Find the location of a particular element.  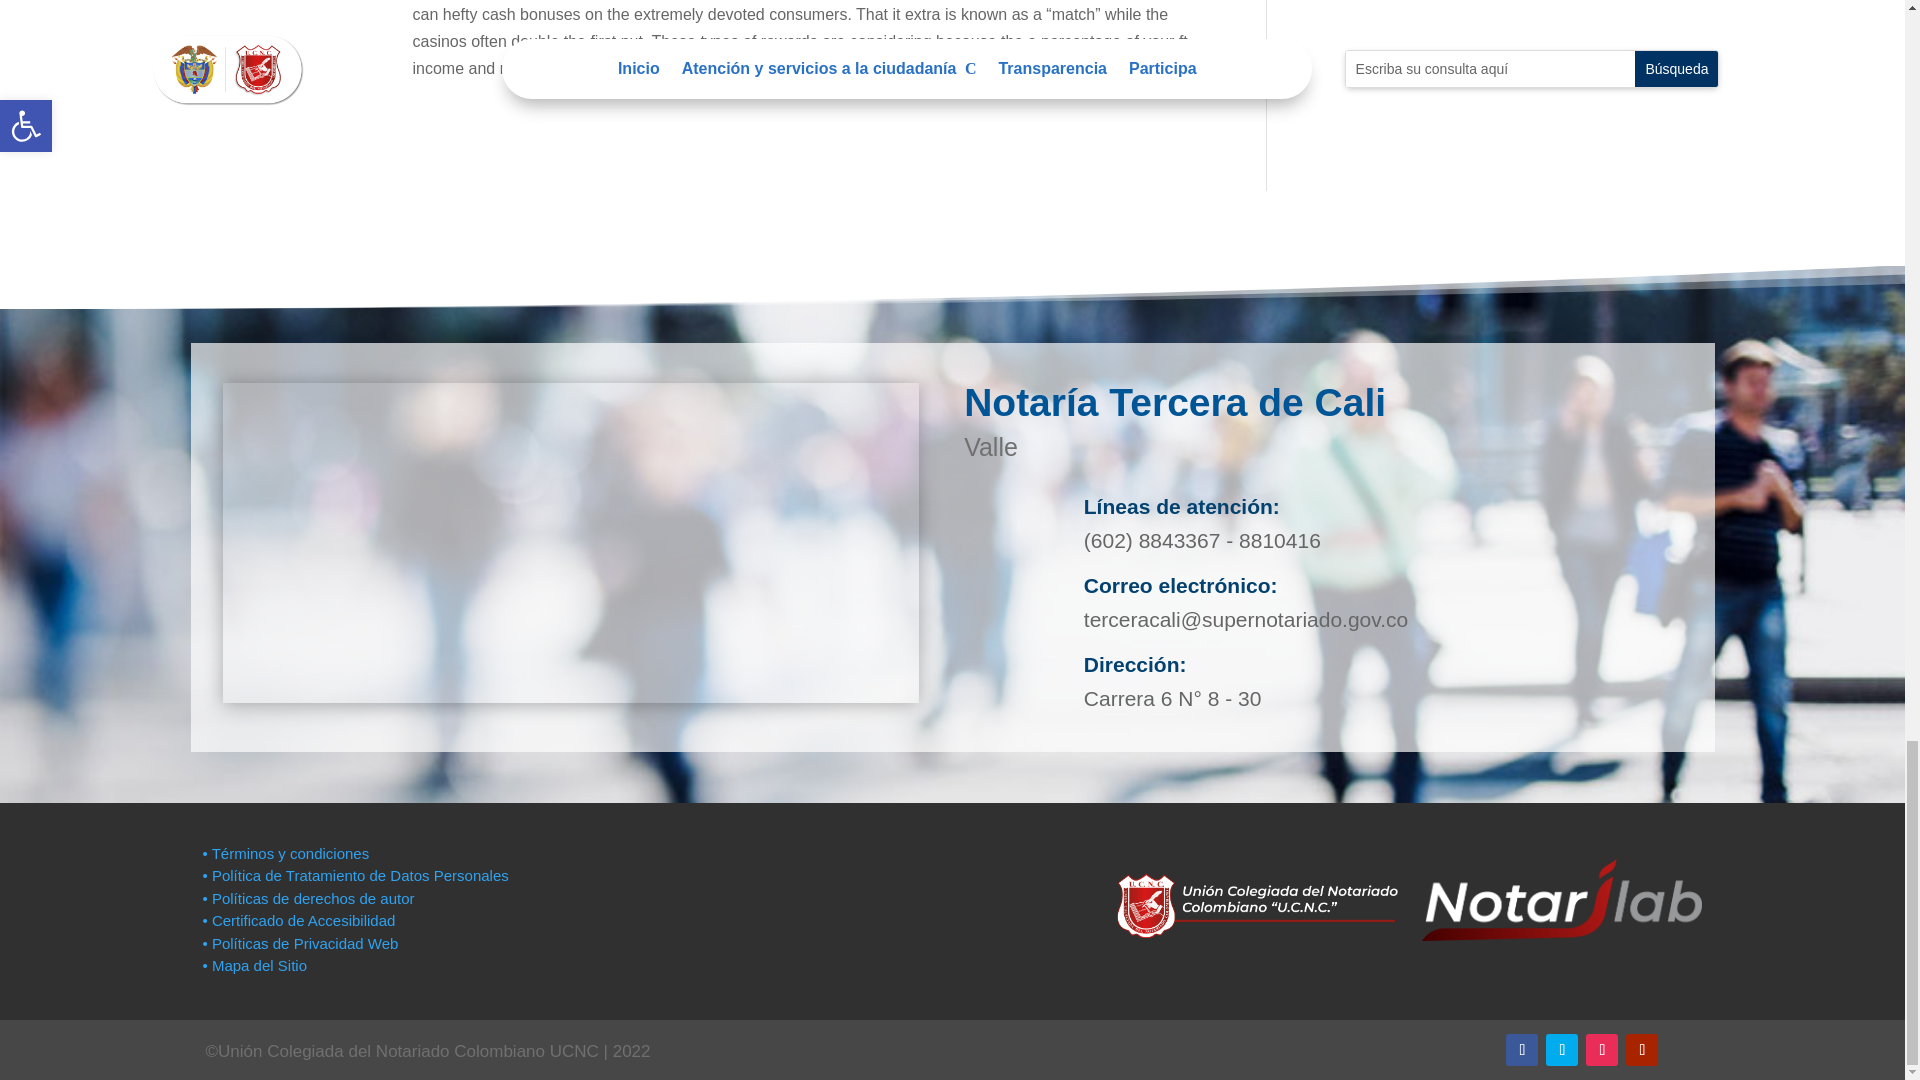

Mapa del Sitio is located at coordinates (256, 965).